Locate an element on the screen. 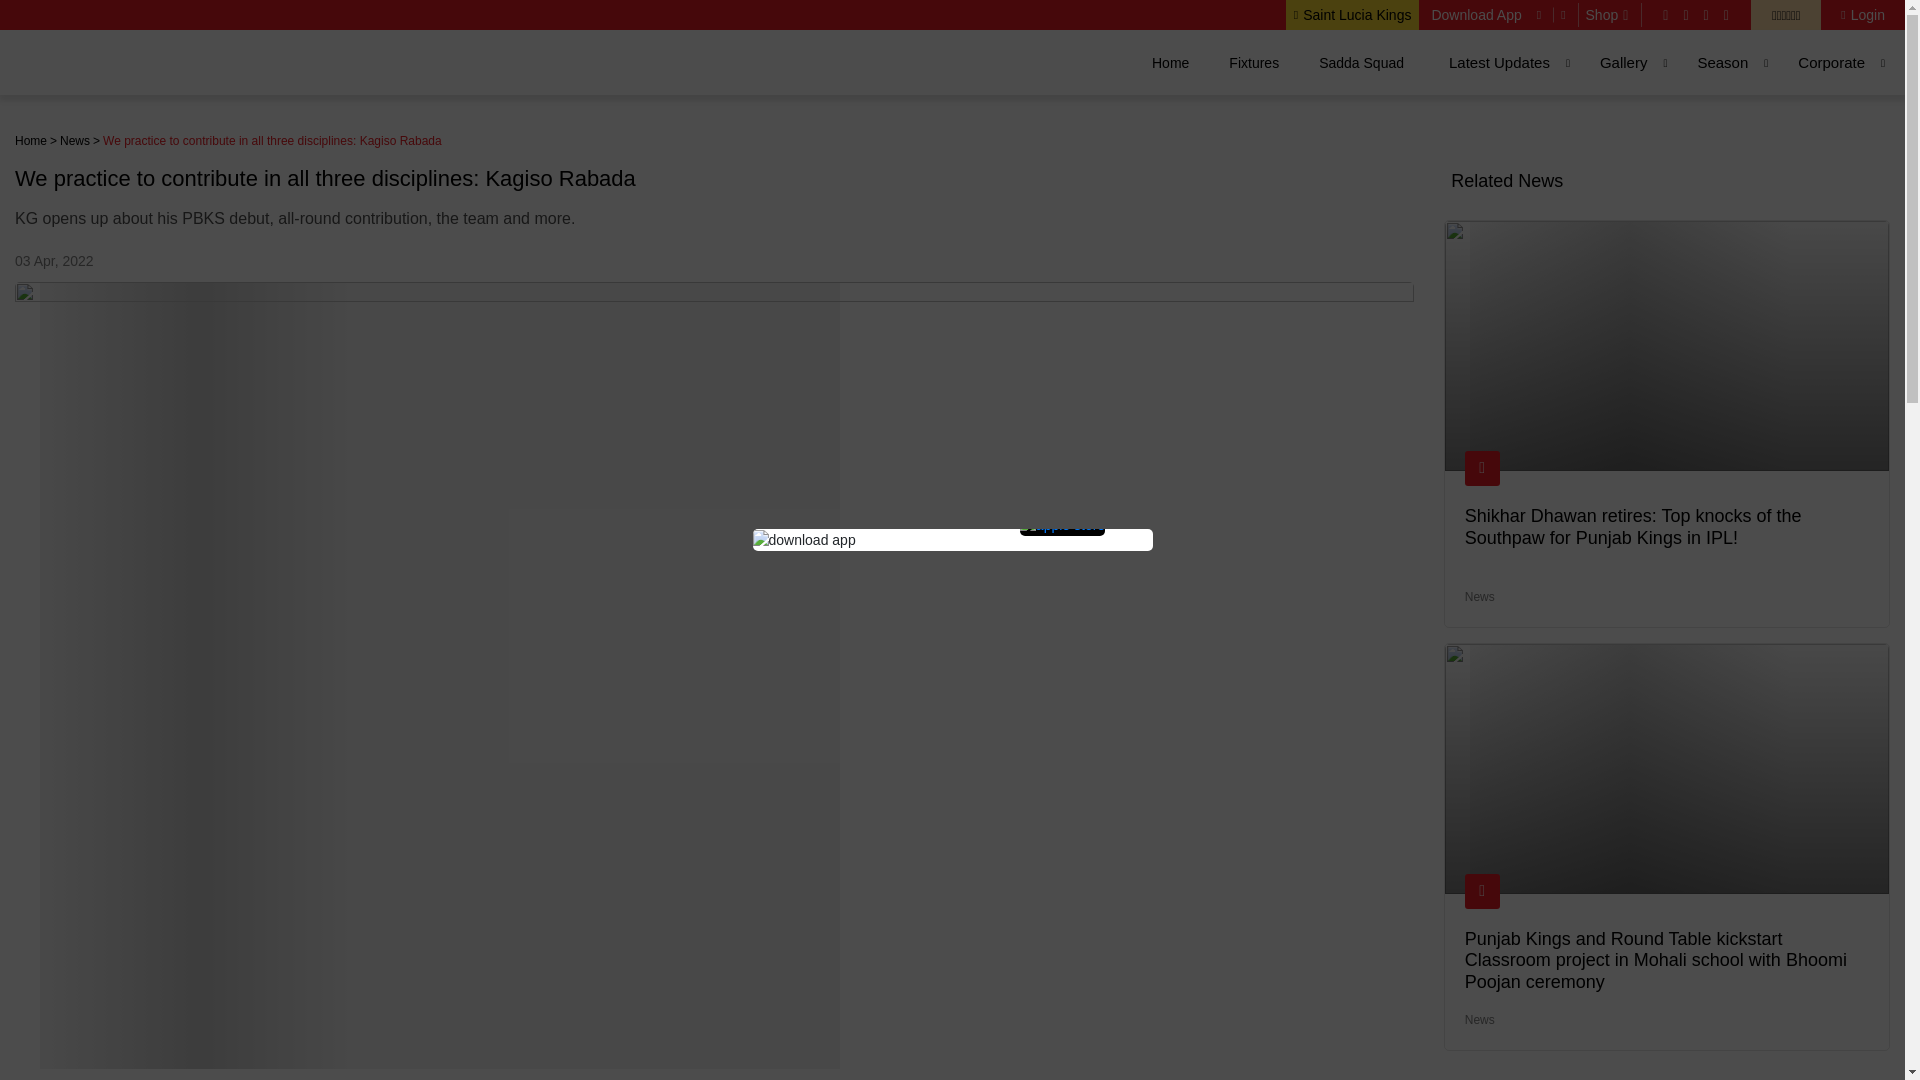  Home is located at coordinates (30, 140).